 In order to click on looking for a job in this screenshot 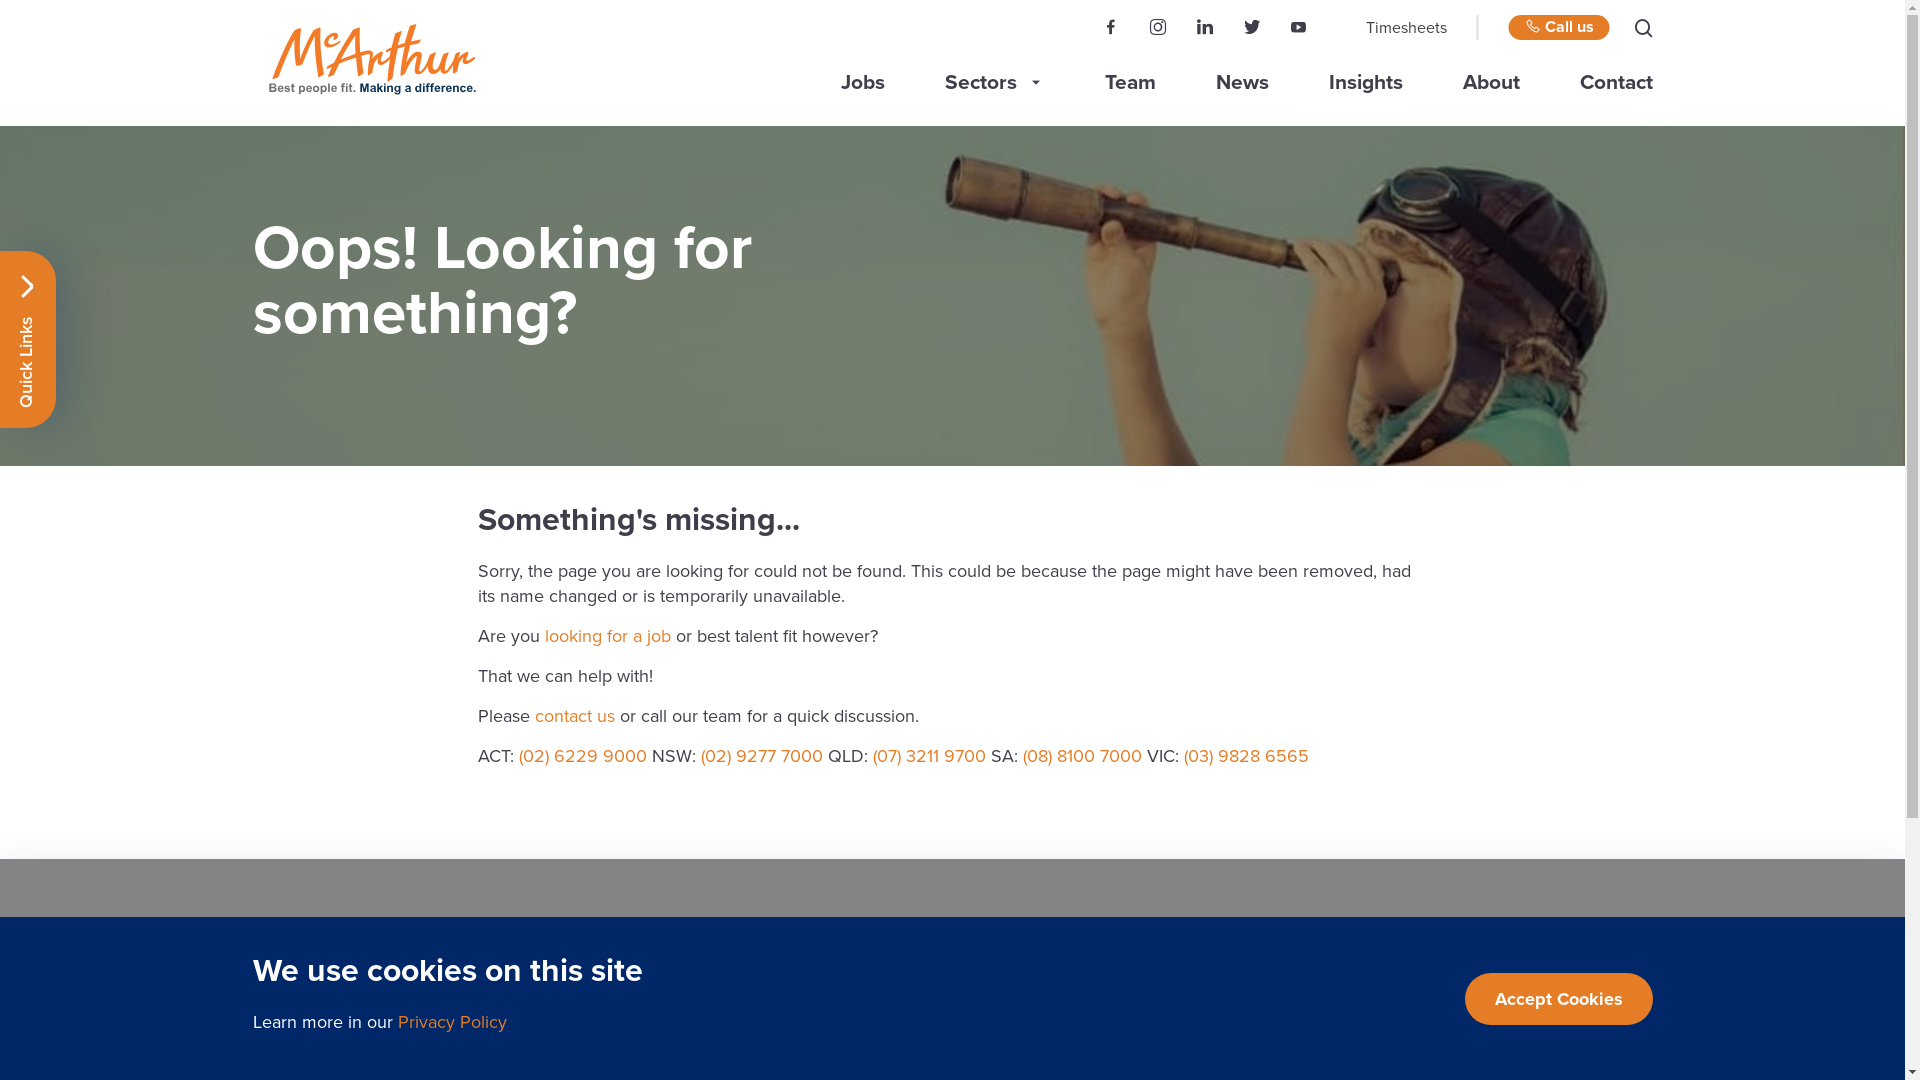, I will do `click(607, 636)`.